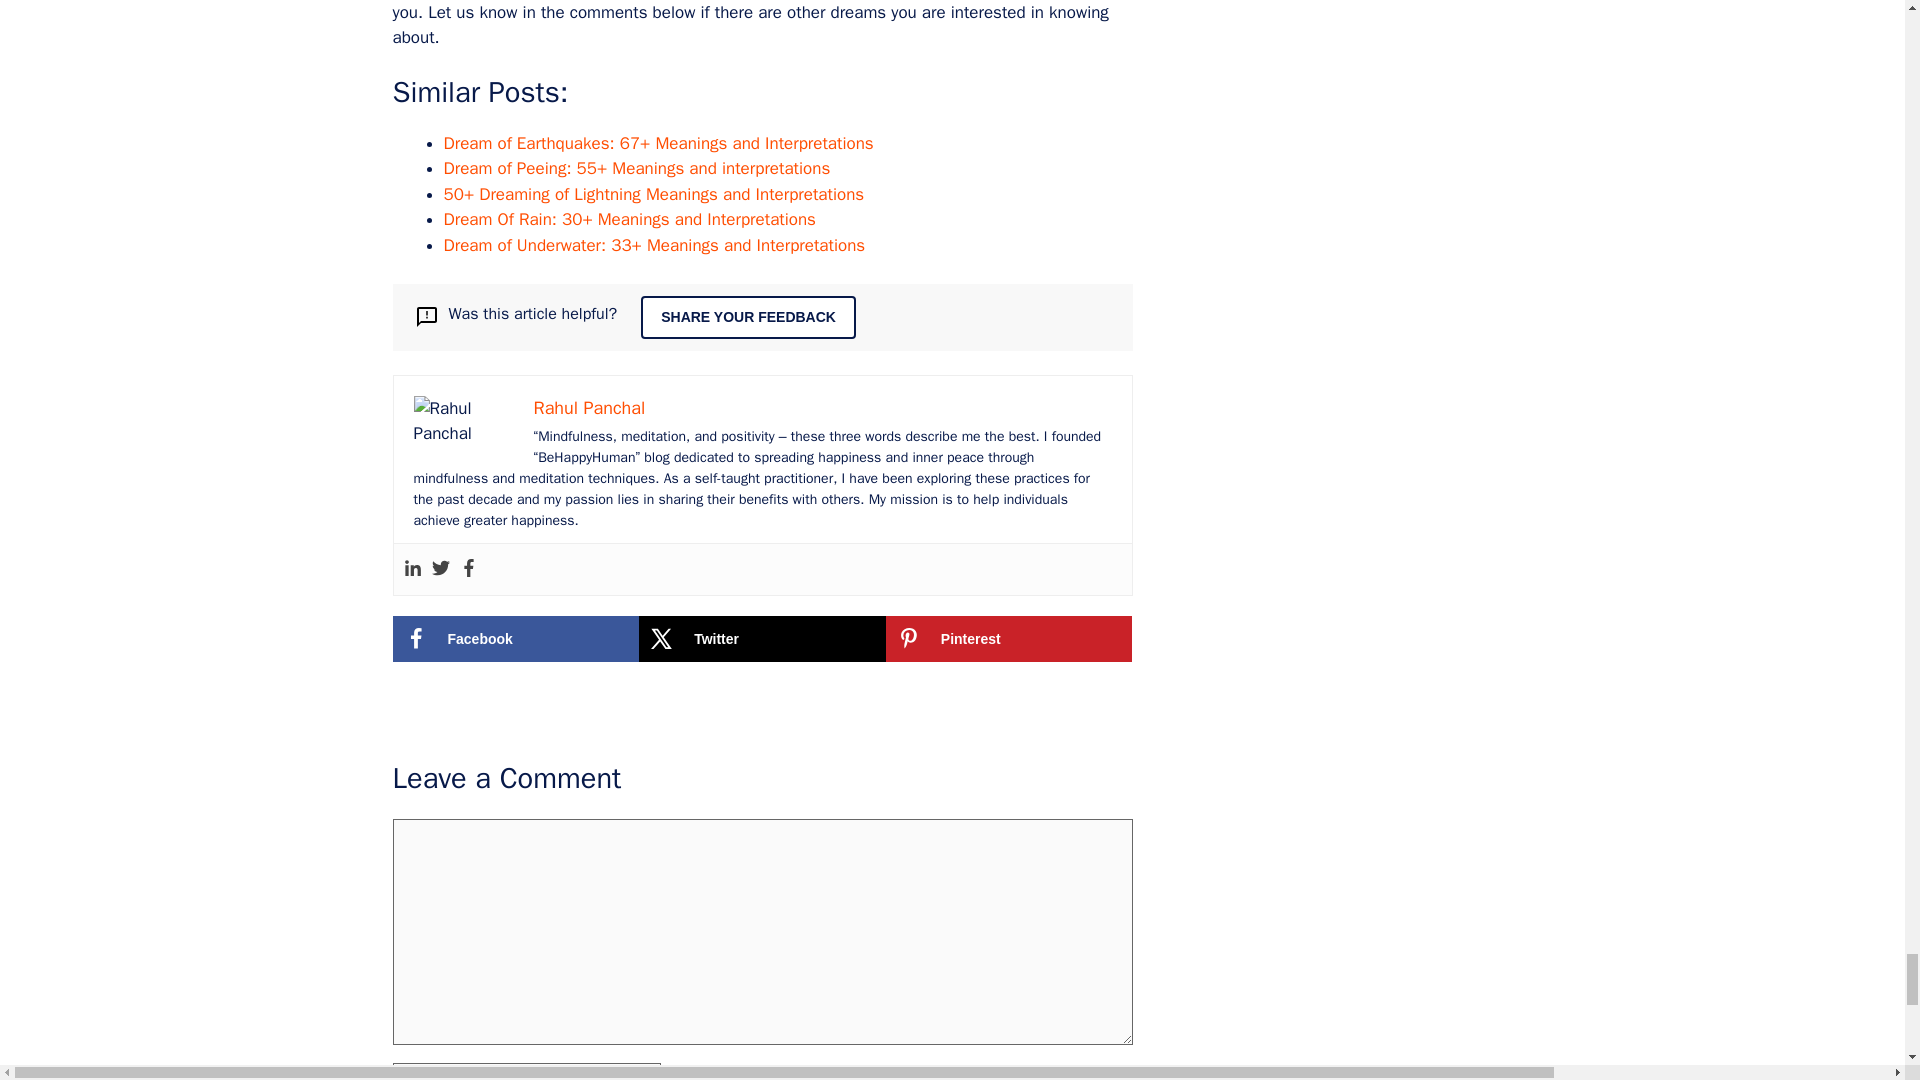 This screenshot has height=1080, width=1920. I want to click on Facebook, so click(515, 638).